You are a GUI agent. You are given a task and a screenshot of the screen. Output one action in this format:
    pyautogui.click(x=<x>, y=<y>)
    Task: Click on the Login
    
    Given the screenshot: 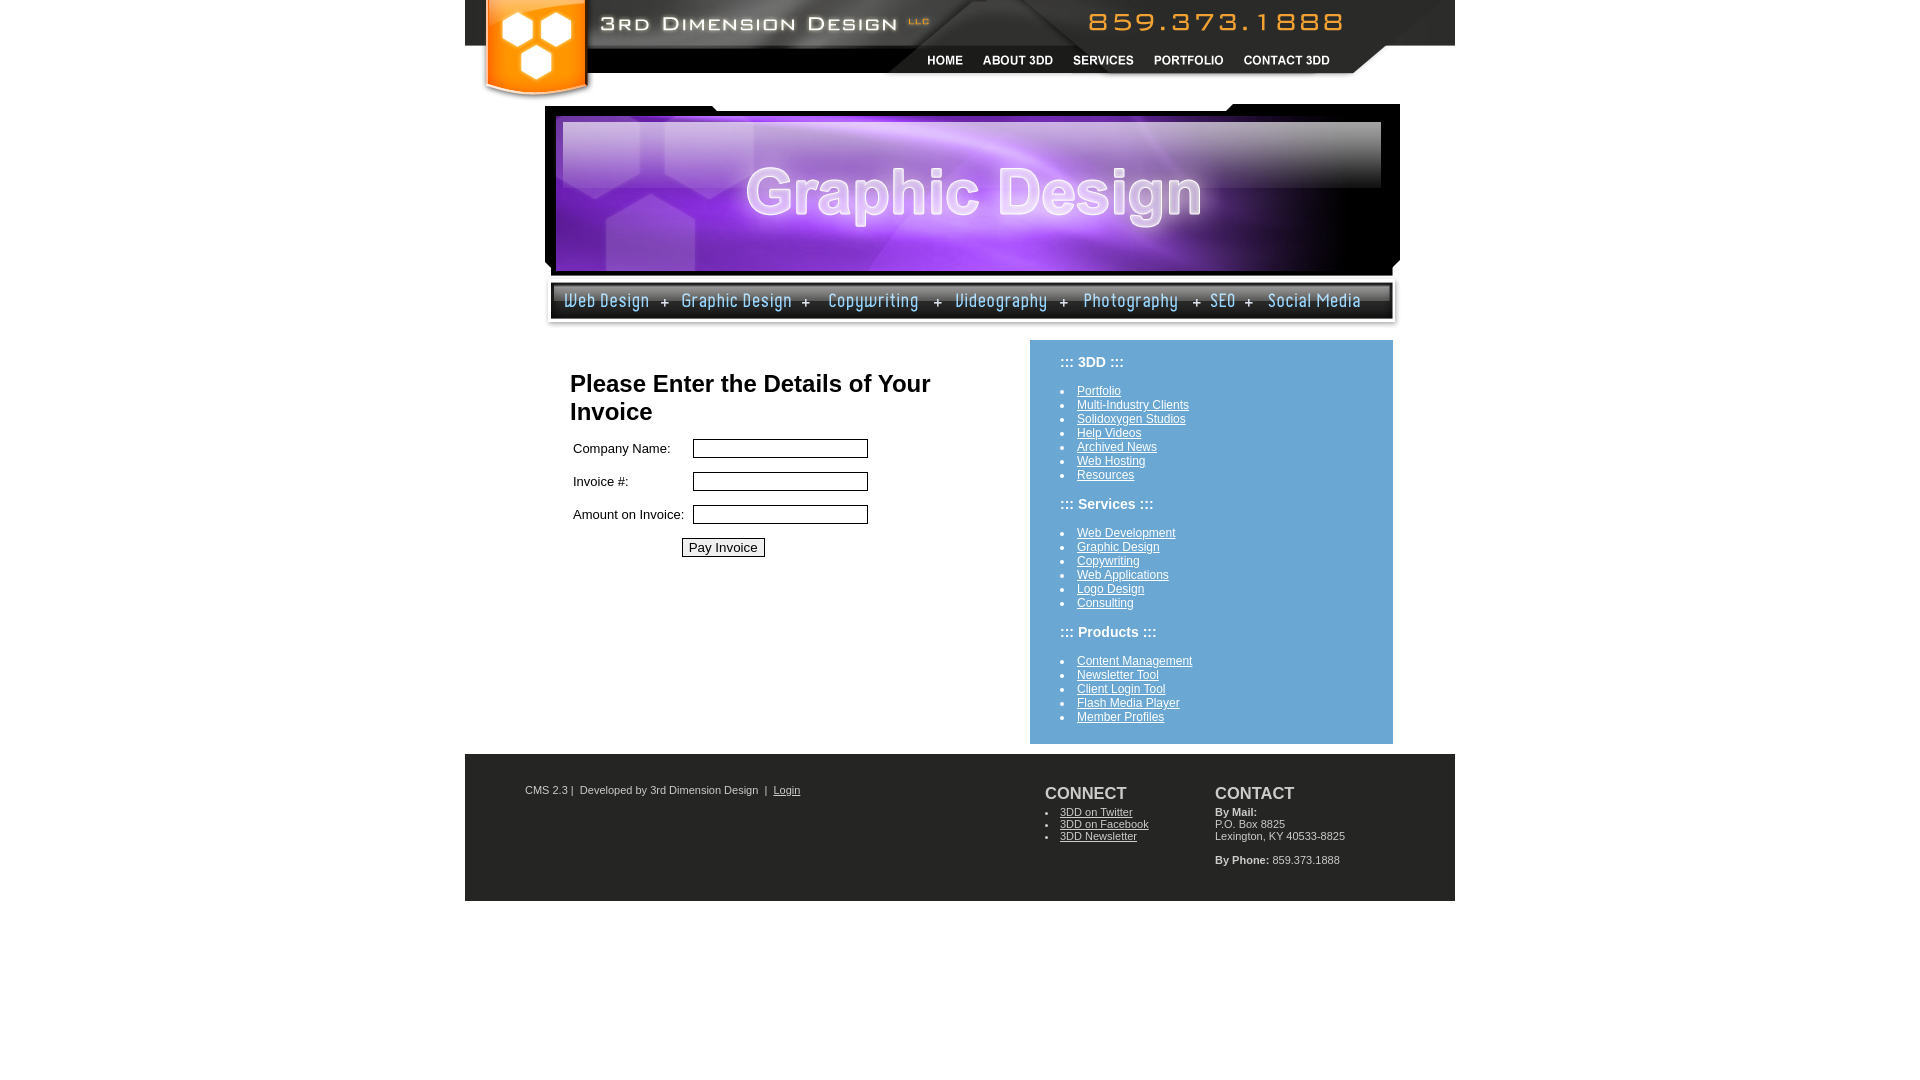 What is the action you would take?
    pyautogui.click(x=786, y=790)
    